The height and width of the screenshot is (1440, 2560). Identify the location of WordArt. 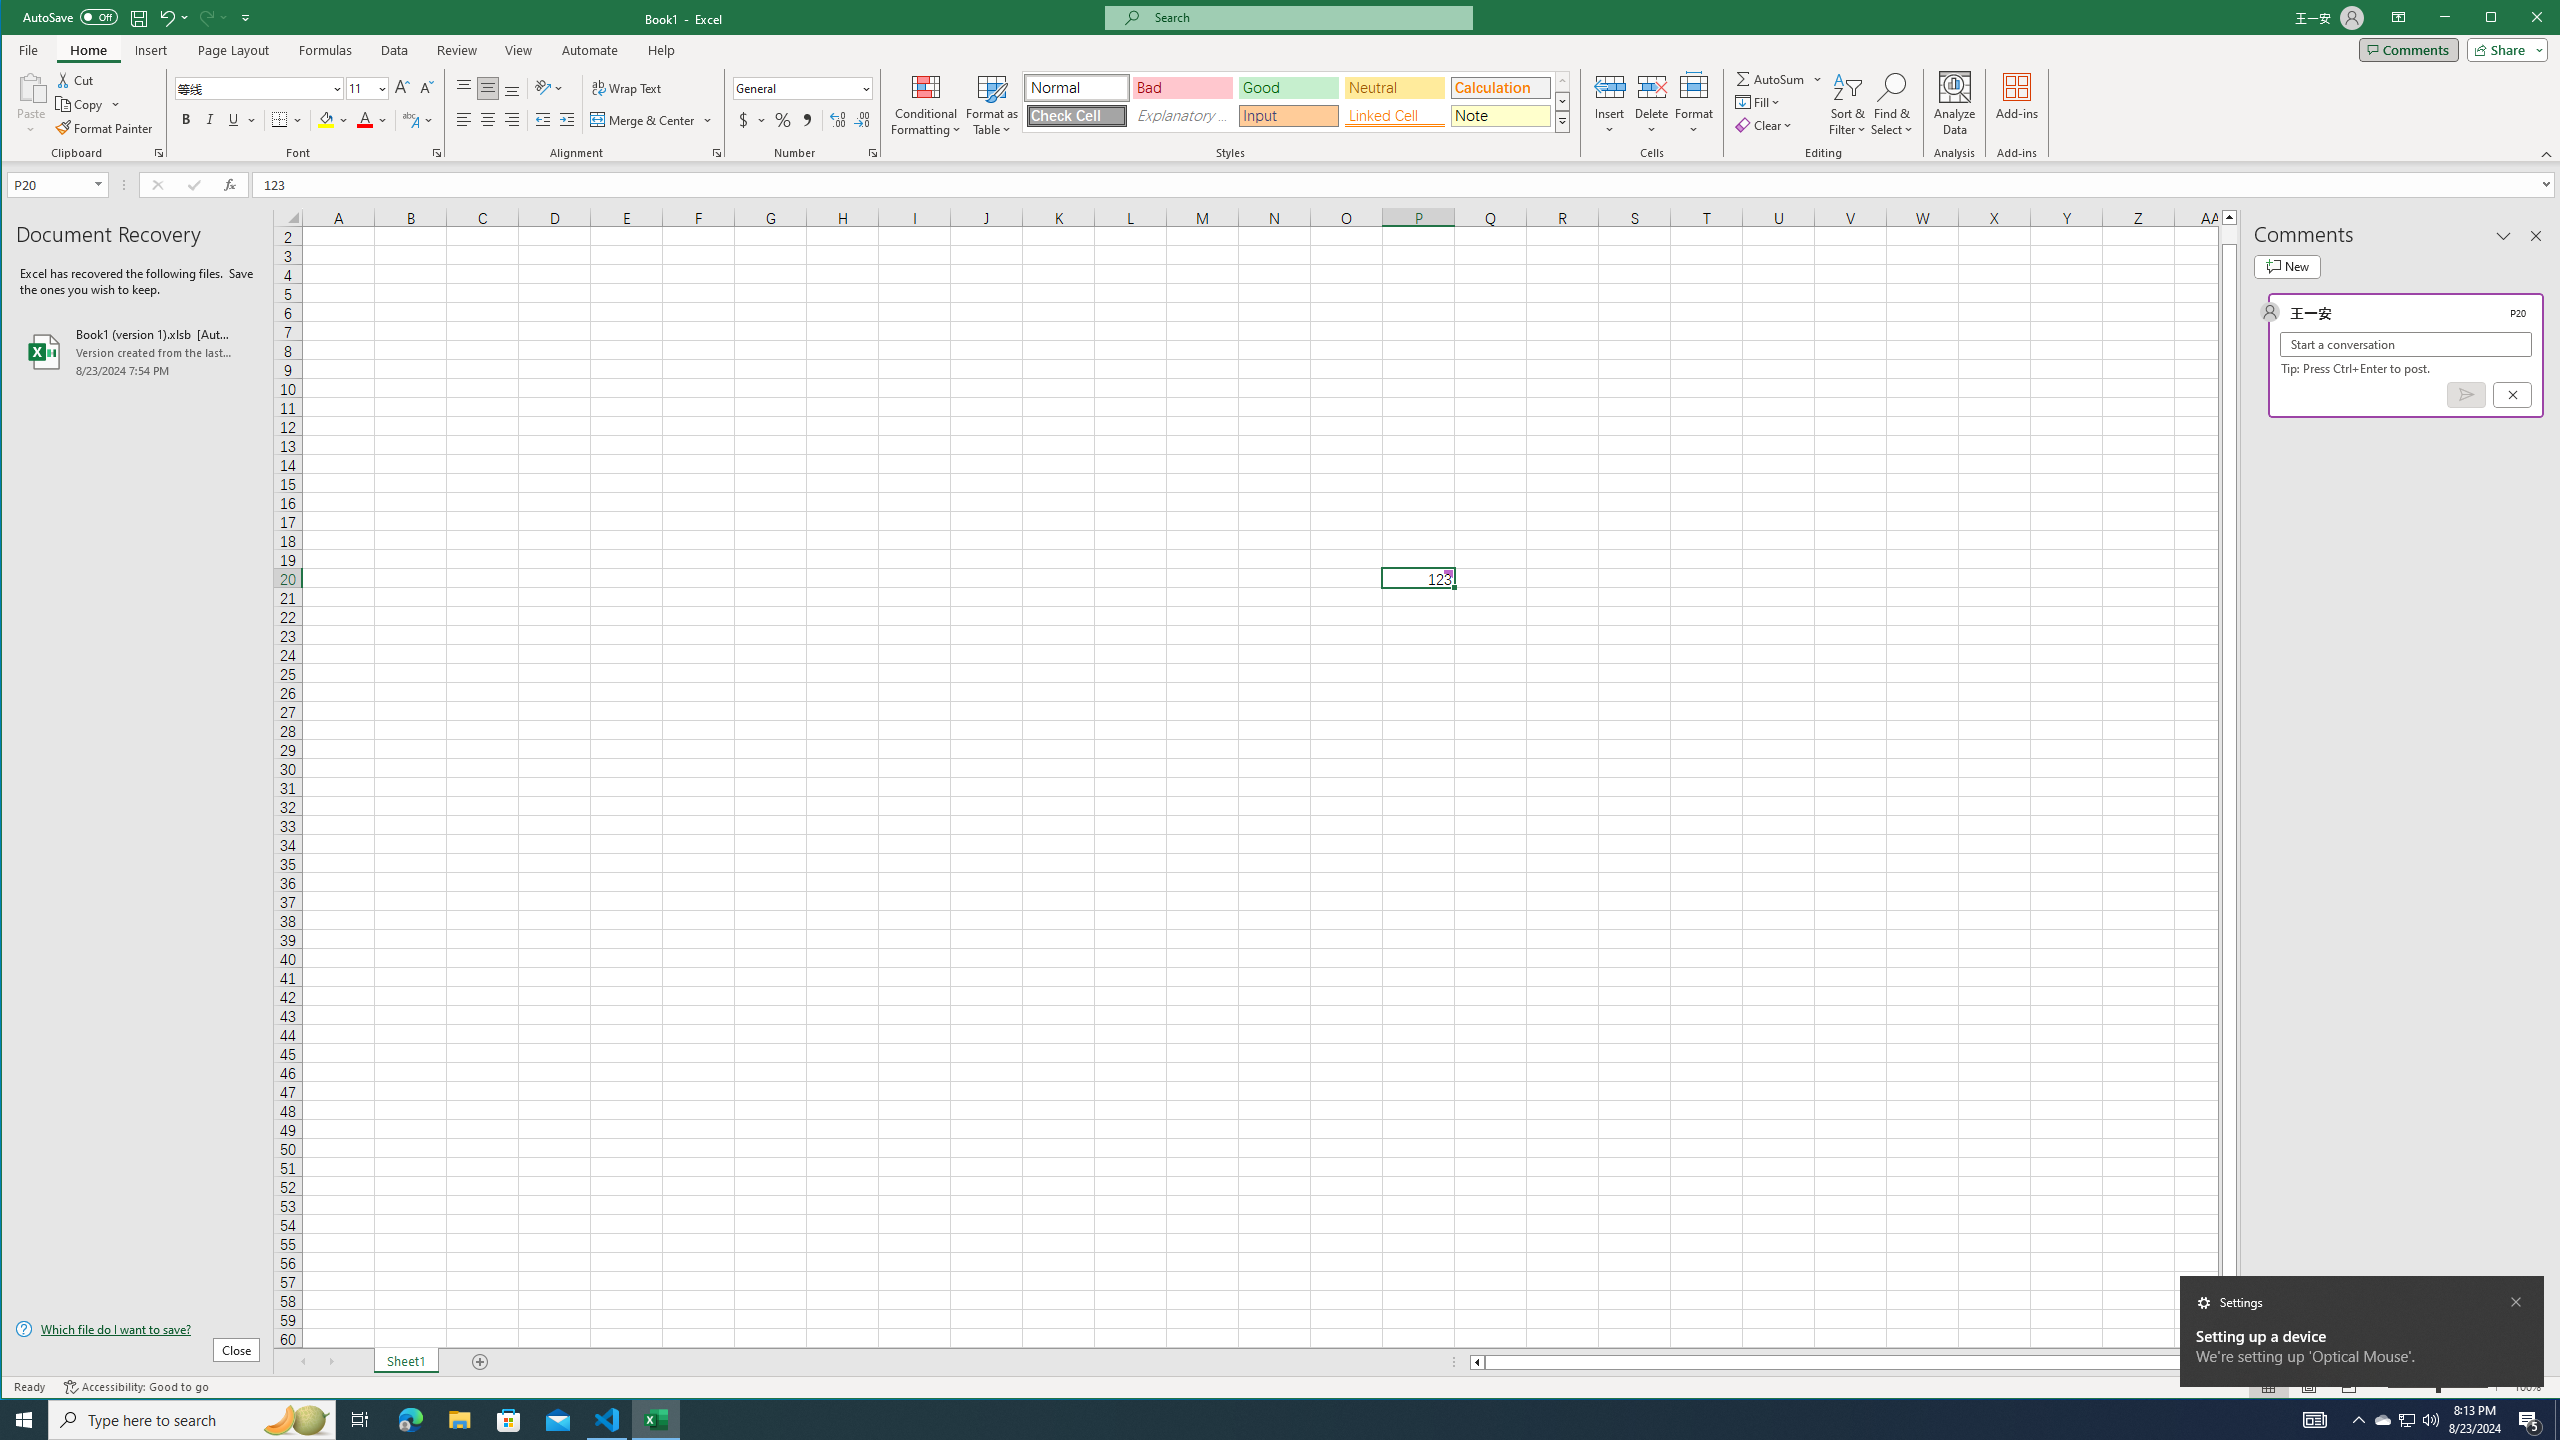
(1392, 104).